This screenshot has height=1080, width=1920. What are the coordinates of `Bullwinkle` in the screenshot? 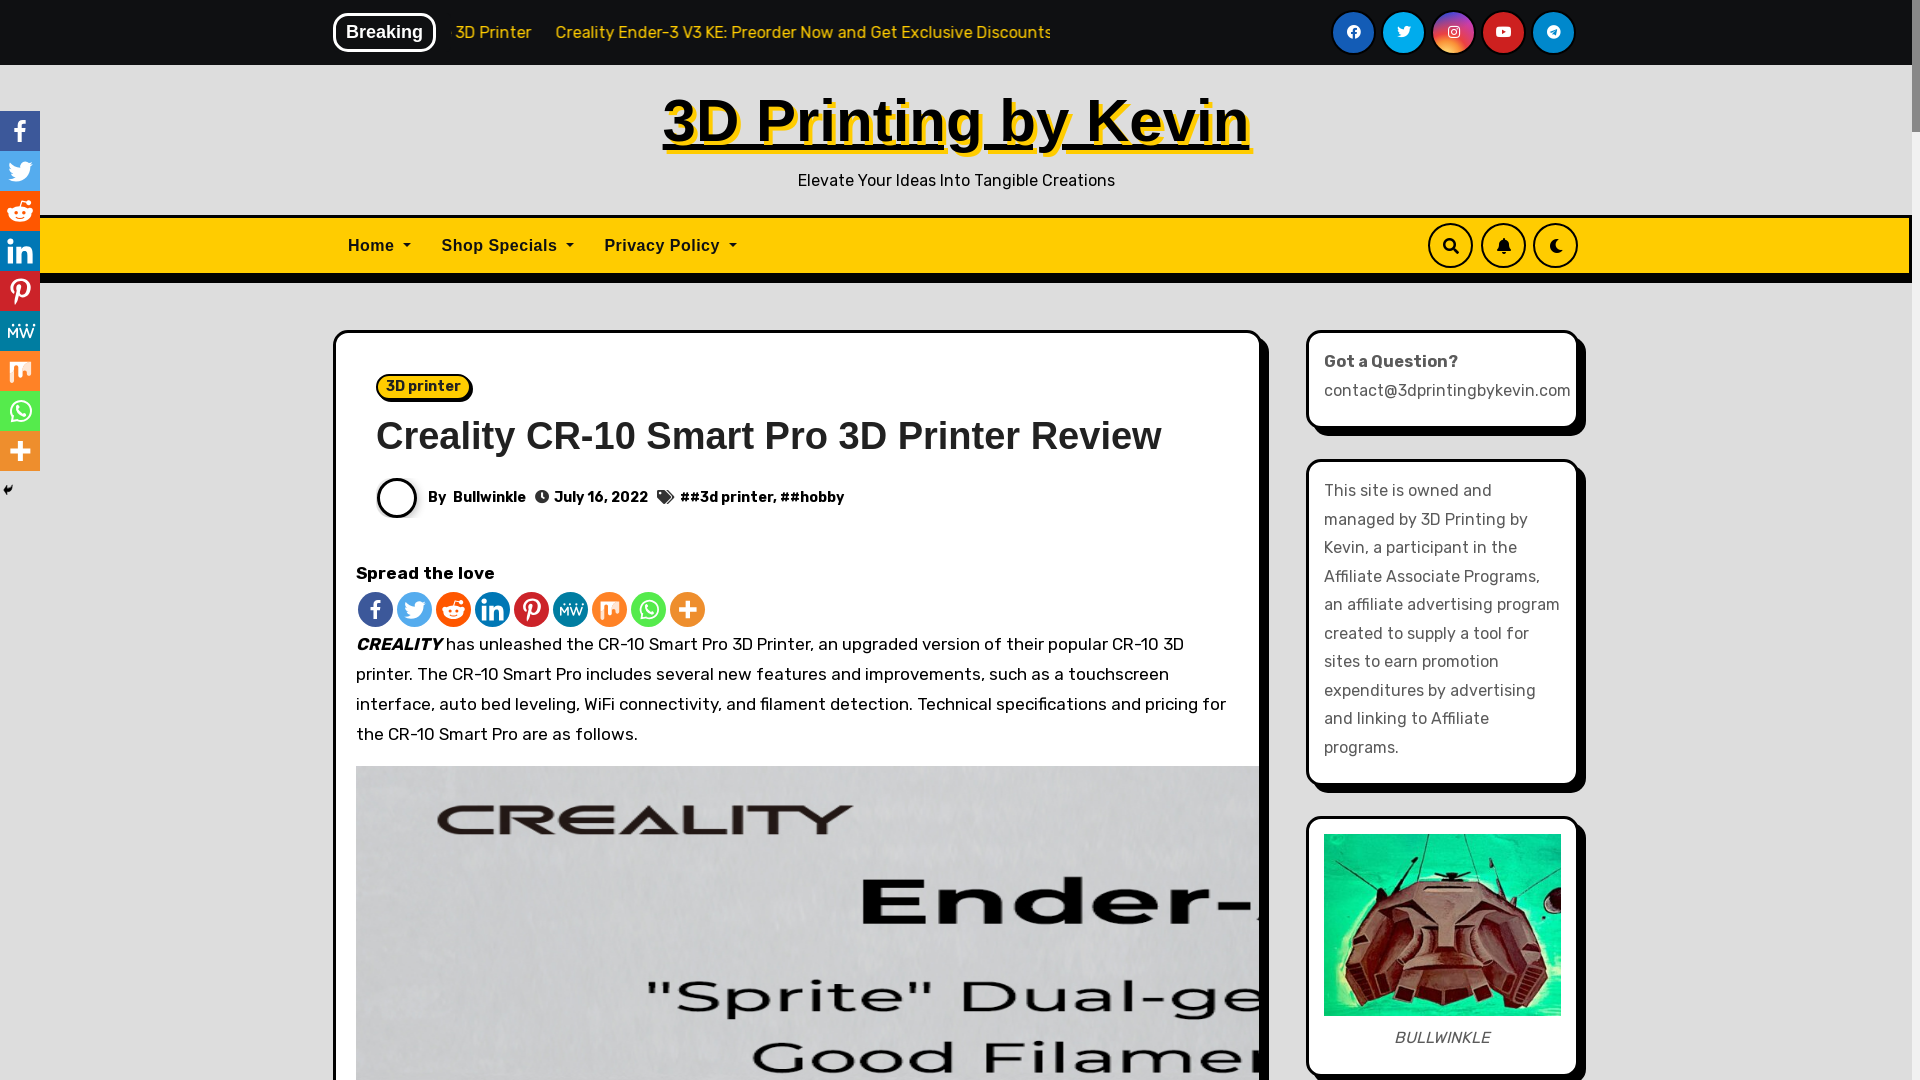 It's located at (490, 498).